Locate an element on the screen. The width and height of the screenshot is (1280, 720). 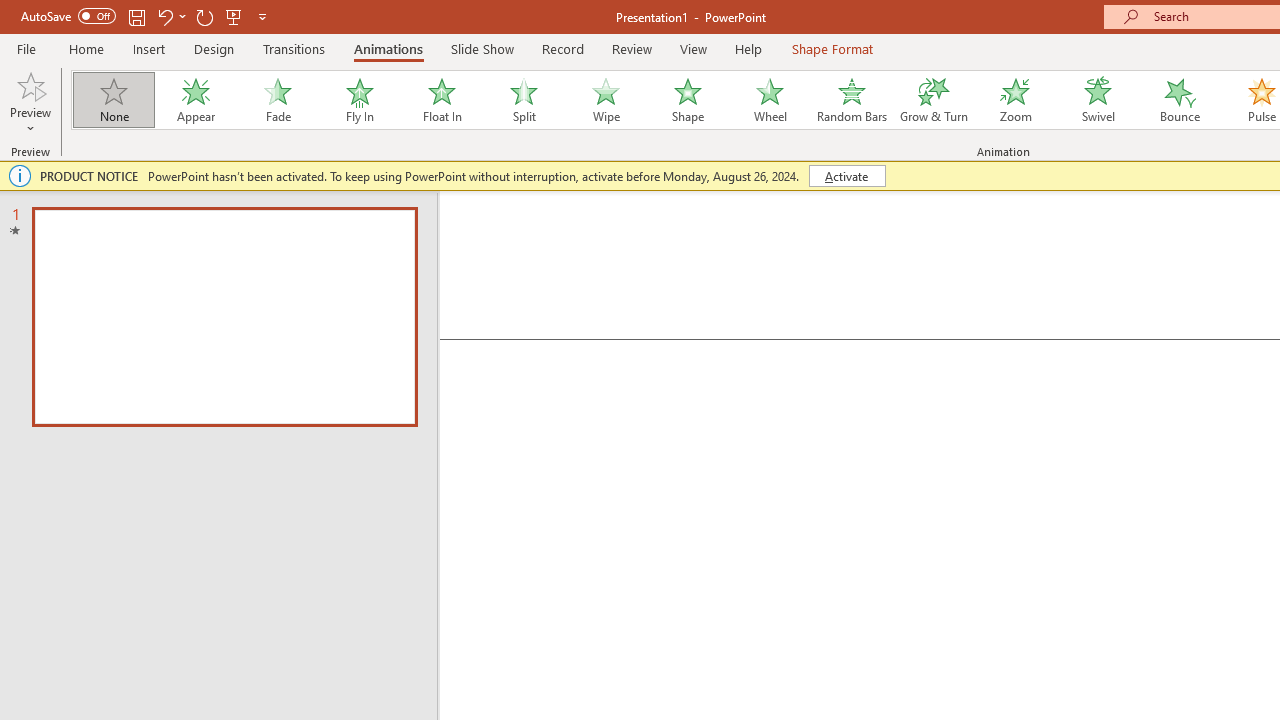
Fade is located at coordinates (277, 100).